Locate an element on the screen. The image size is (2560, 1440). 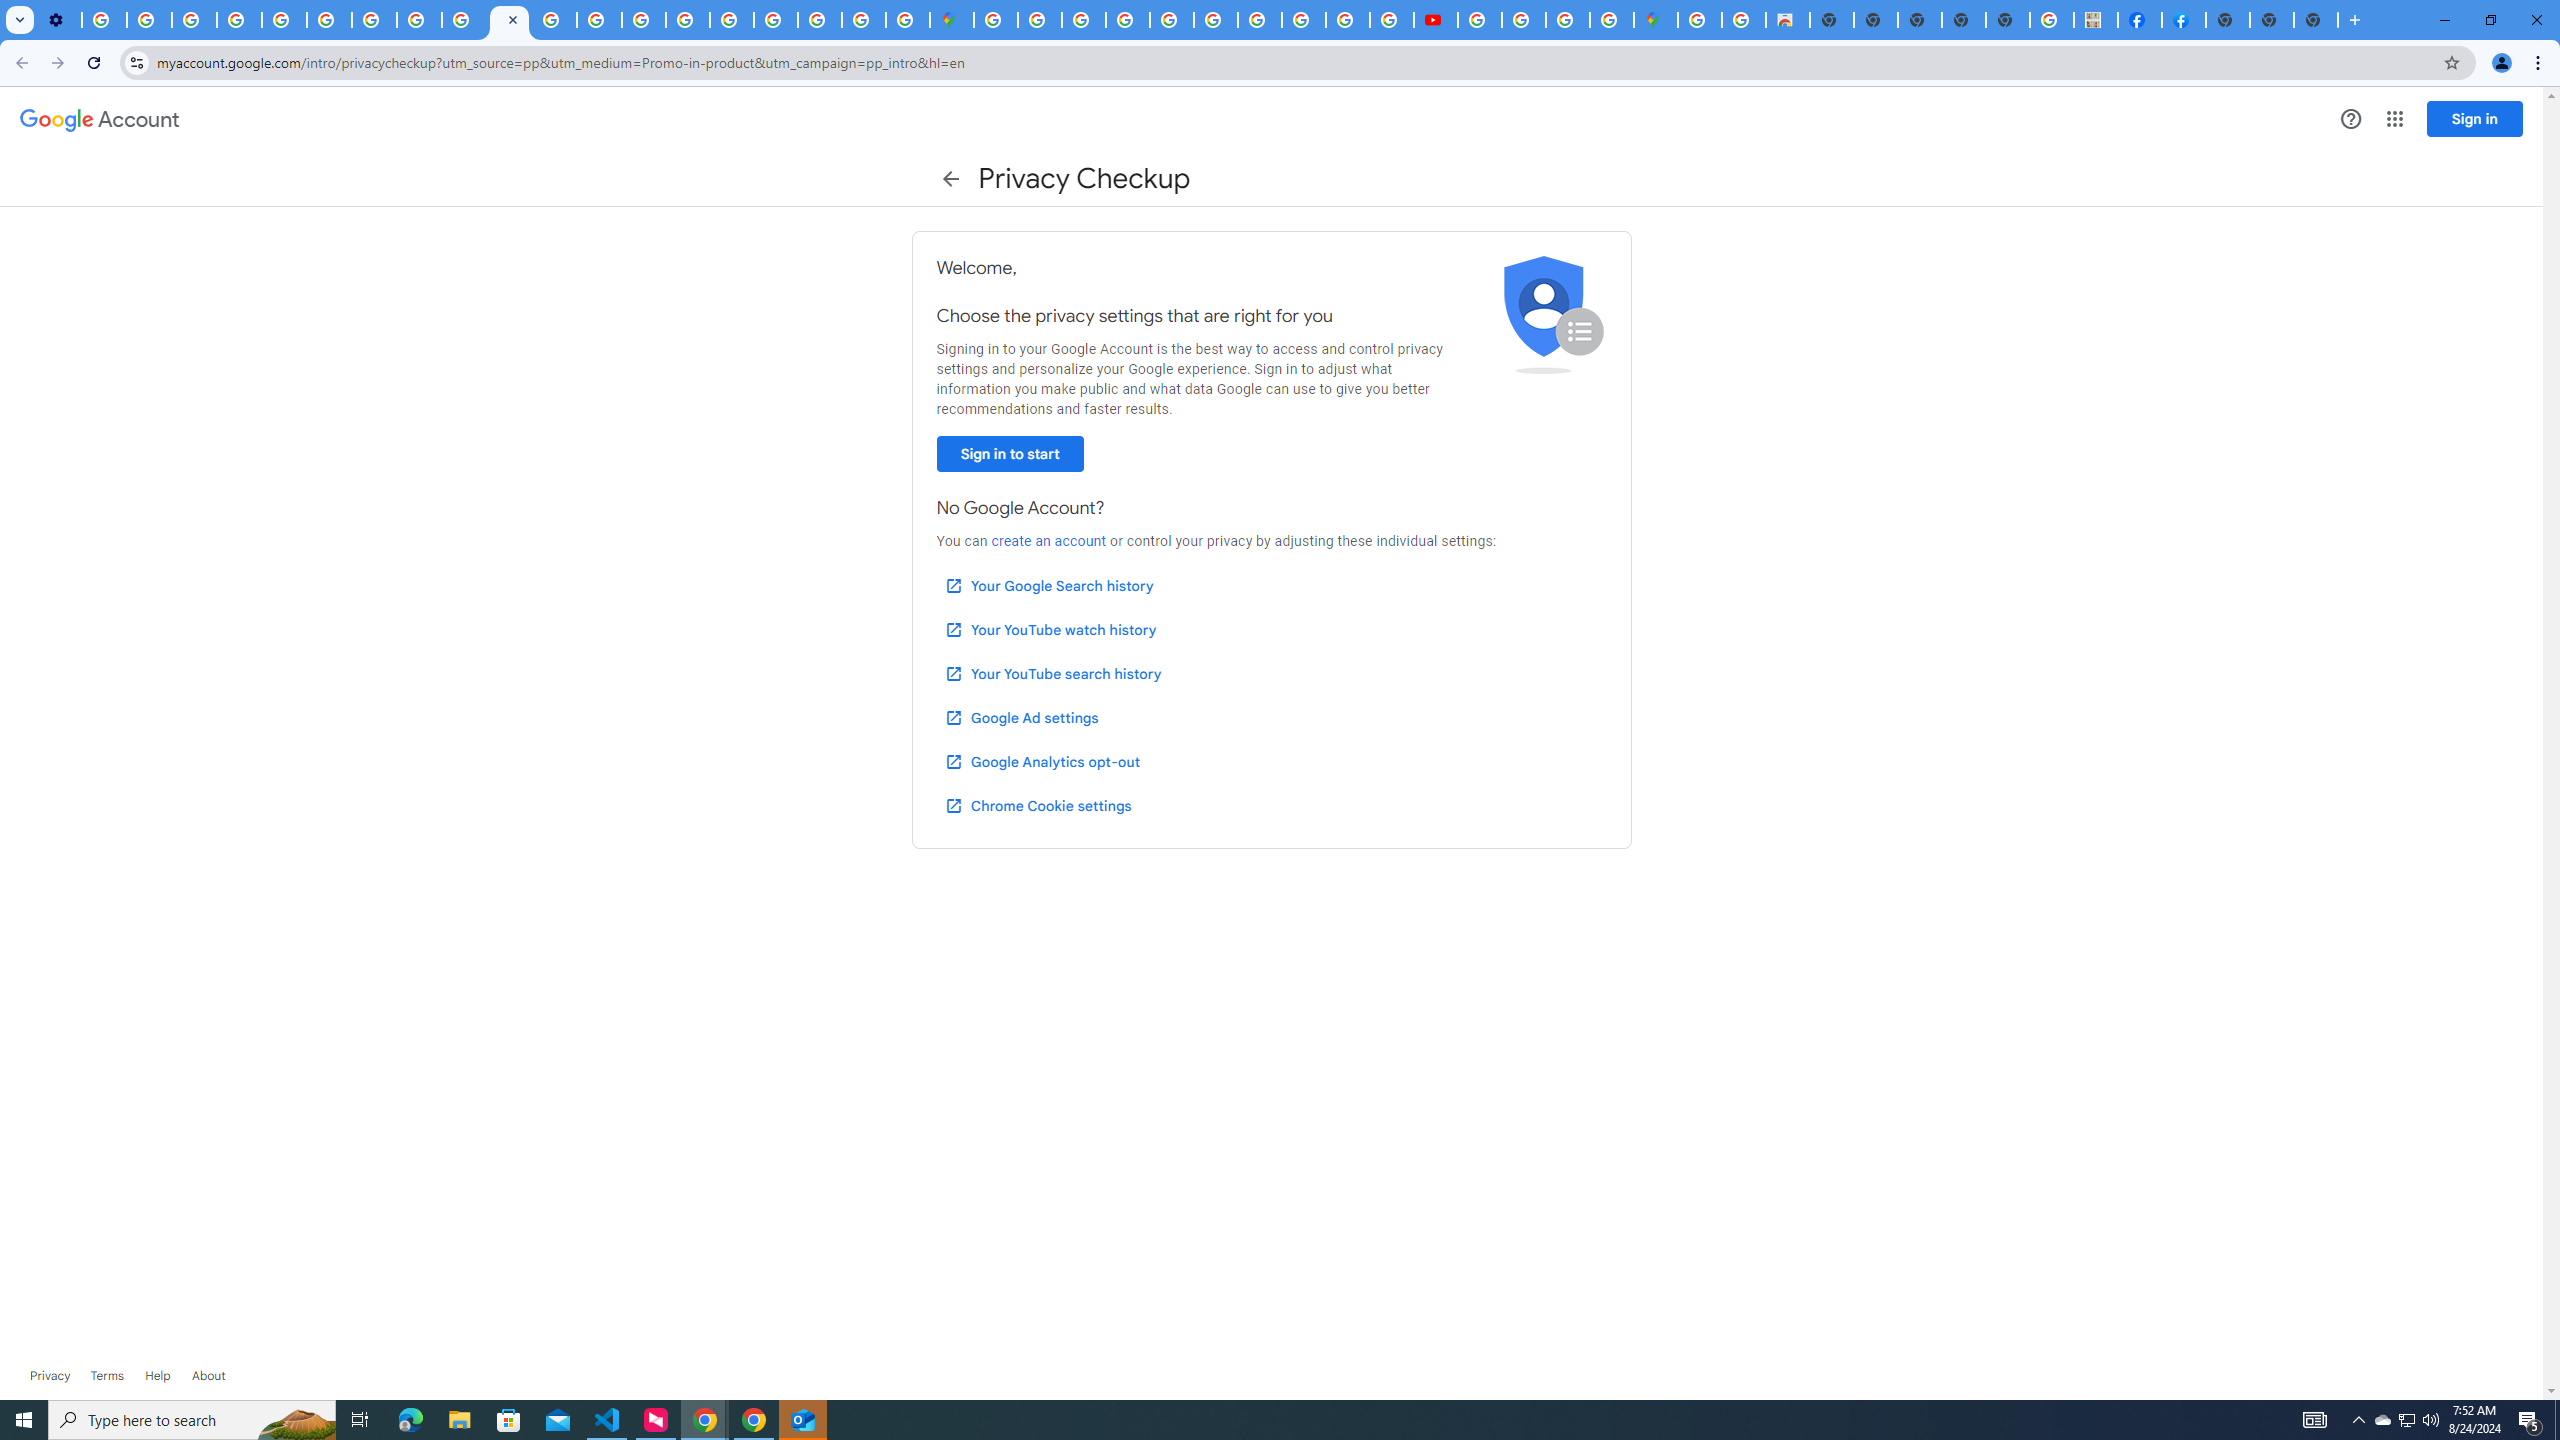
Google Maps is located at coordinates (952, 20).